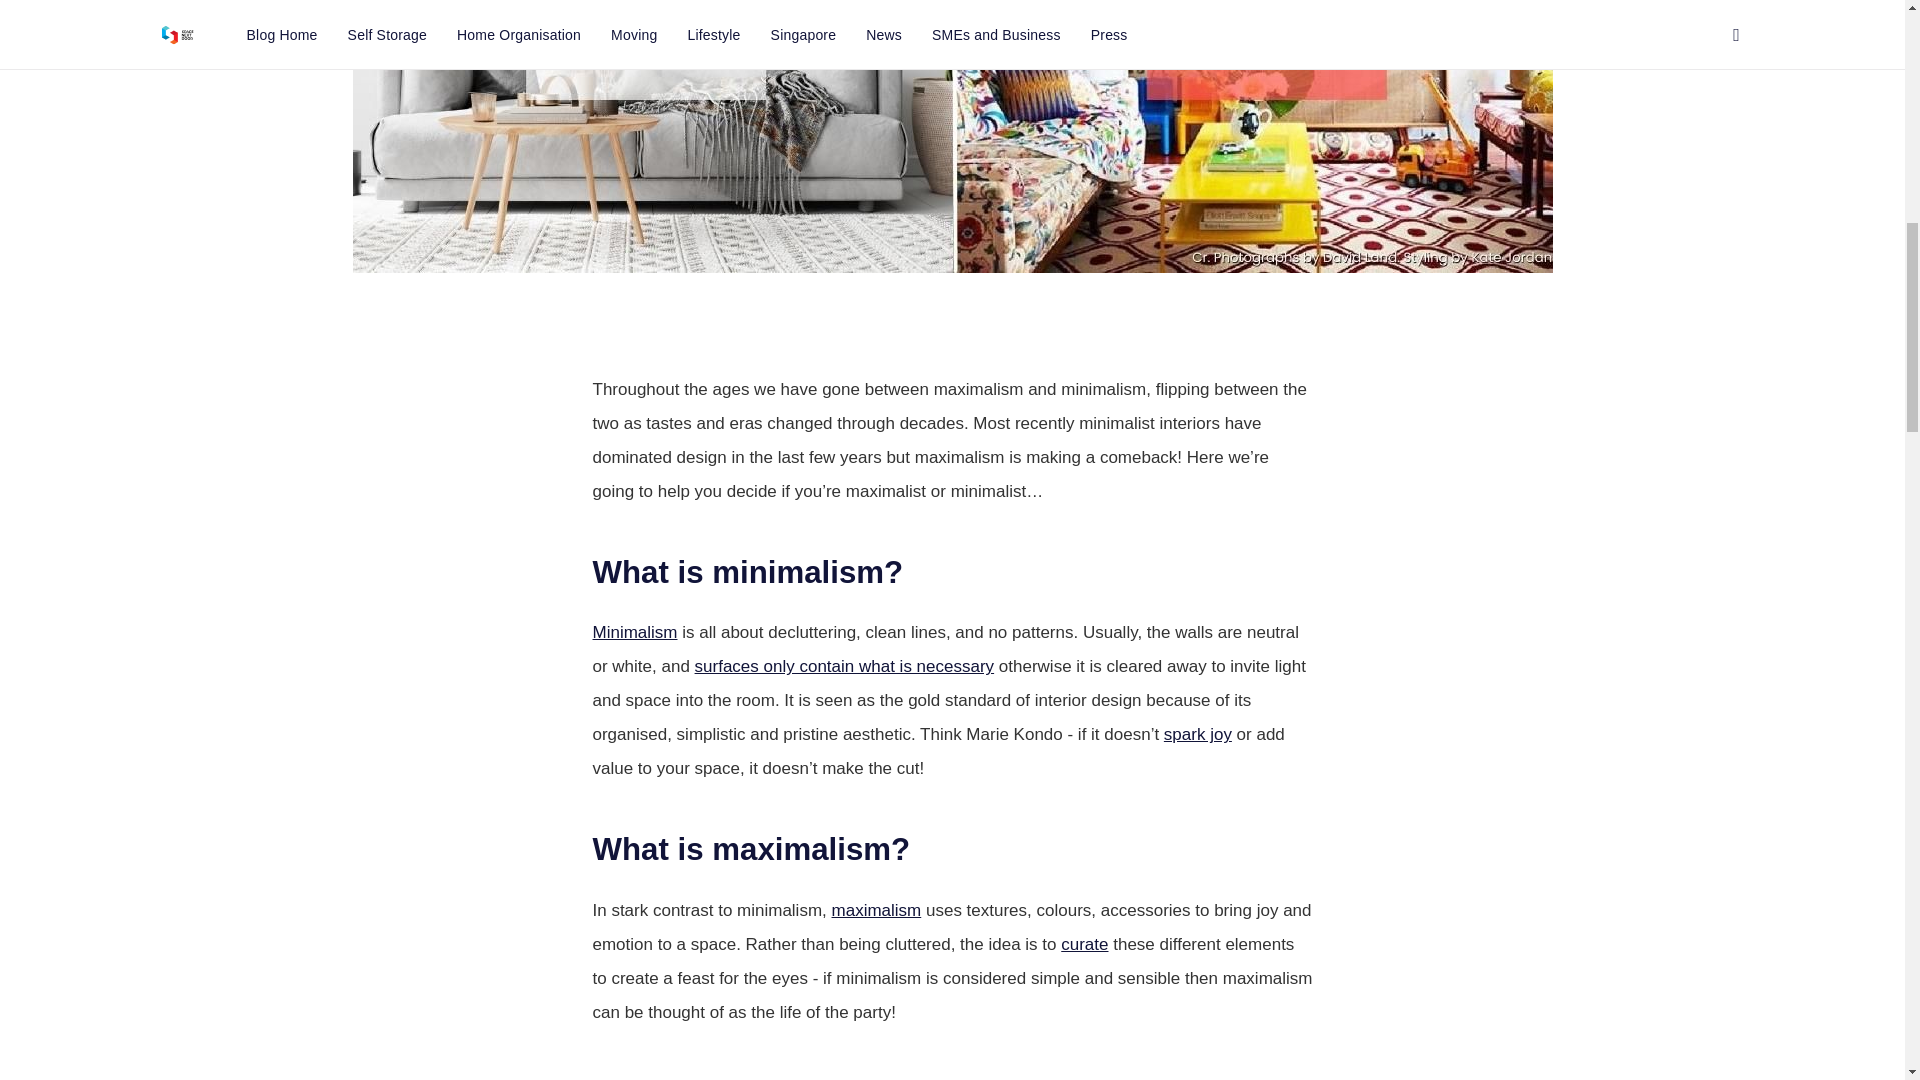 This screenshot has height=1080, width=1920. I want to click on curate, so click(1084, 944).